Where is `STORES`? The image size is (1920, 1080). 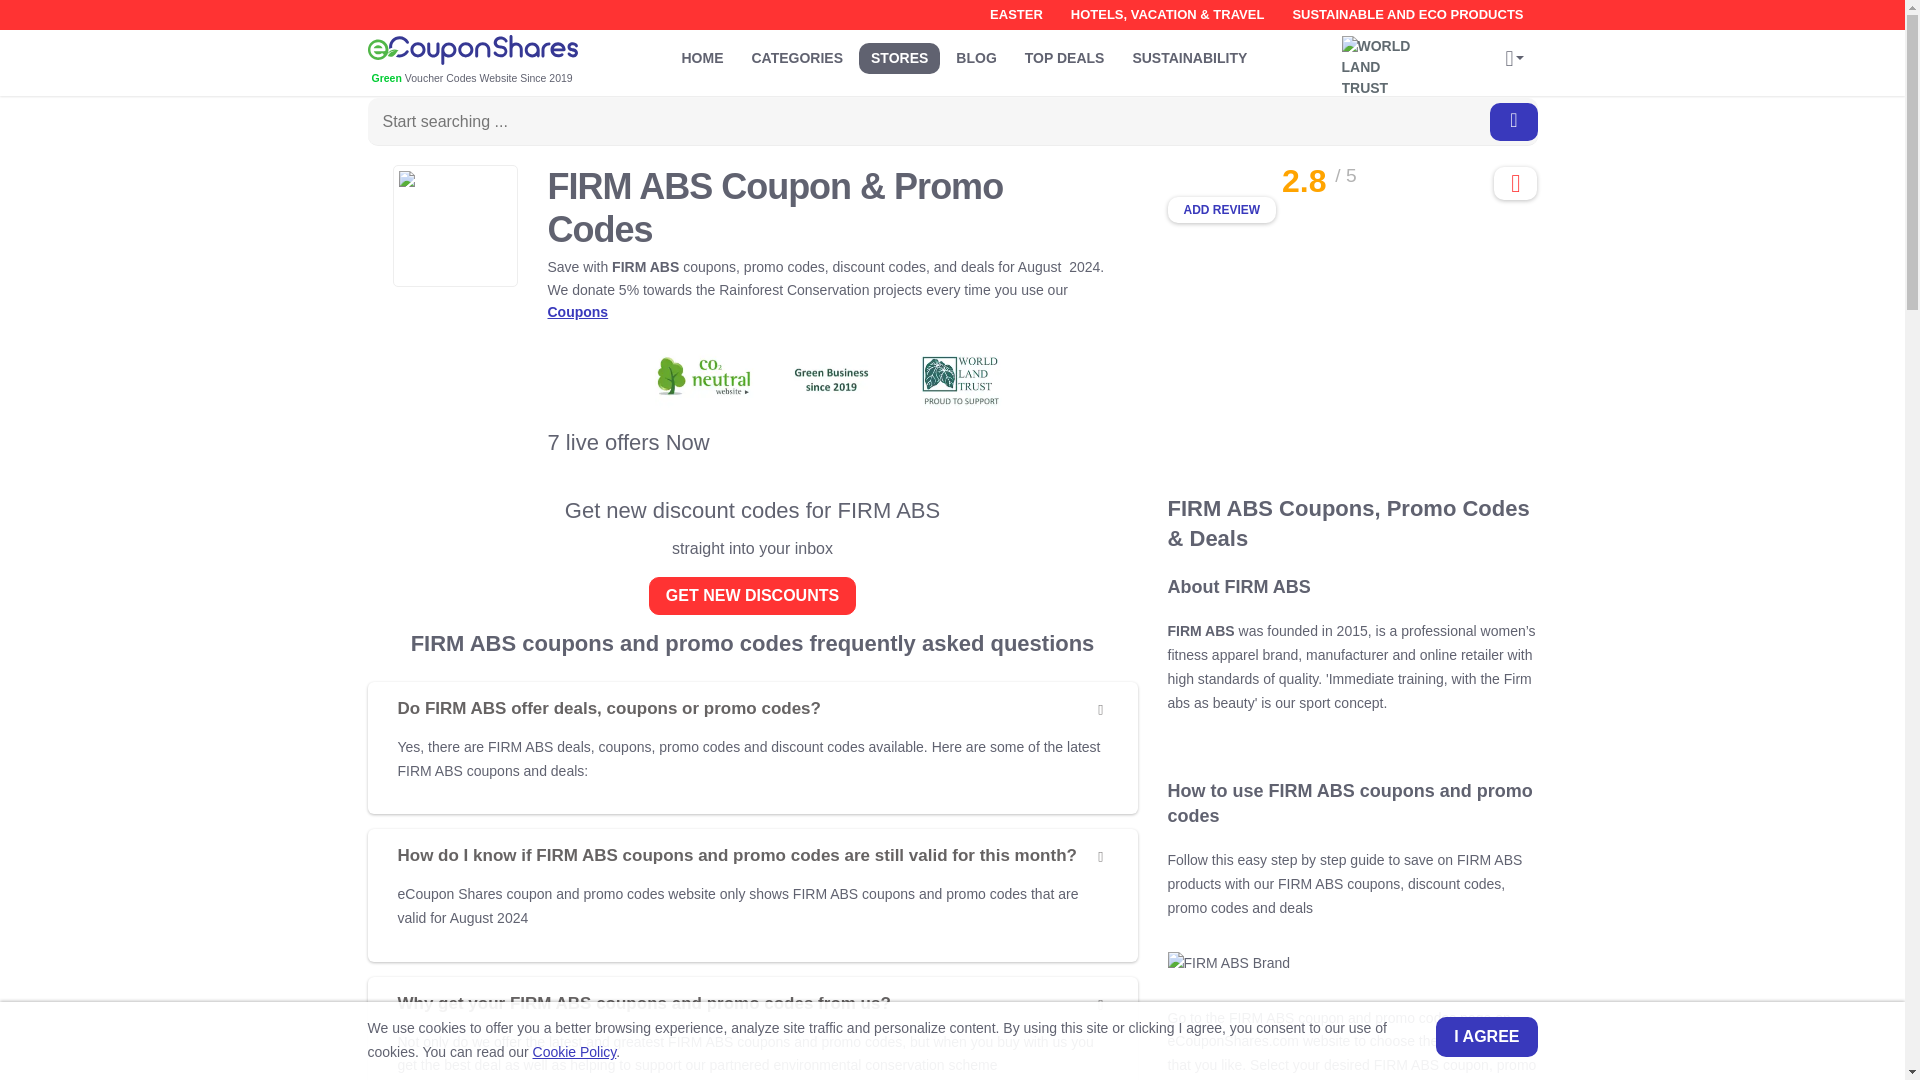
STORES is located at coordinates (899, 58).